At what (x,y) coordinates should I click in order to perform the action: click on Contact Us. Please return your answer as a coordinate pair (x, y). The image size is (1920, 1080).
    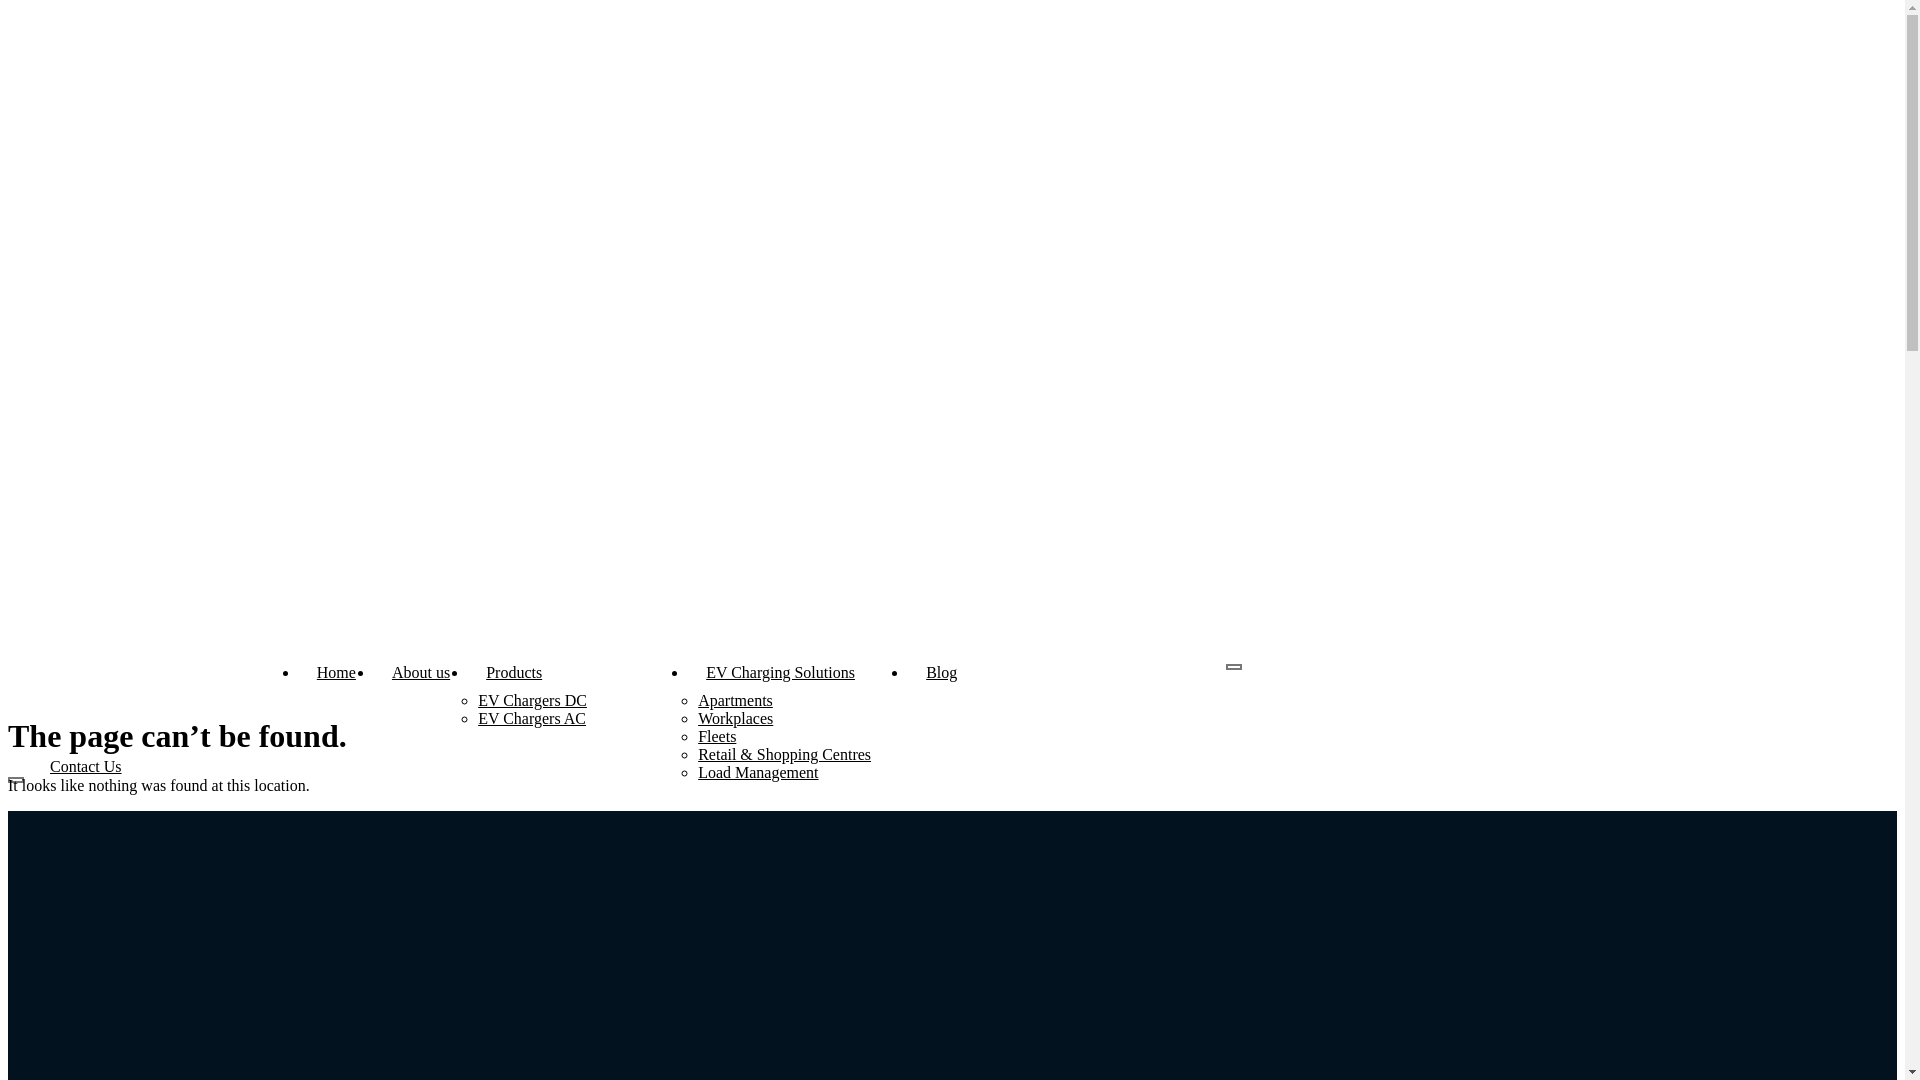
    Looking at the image, I should click on (86, 766).